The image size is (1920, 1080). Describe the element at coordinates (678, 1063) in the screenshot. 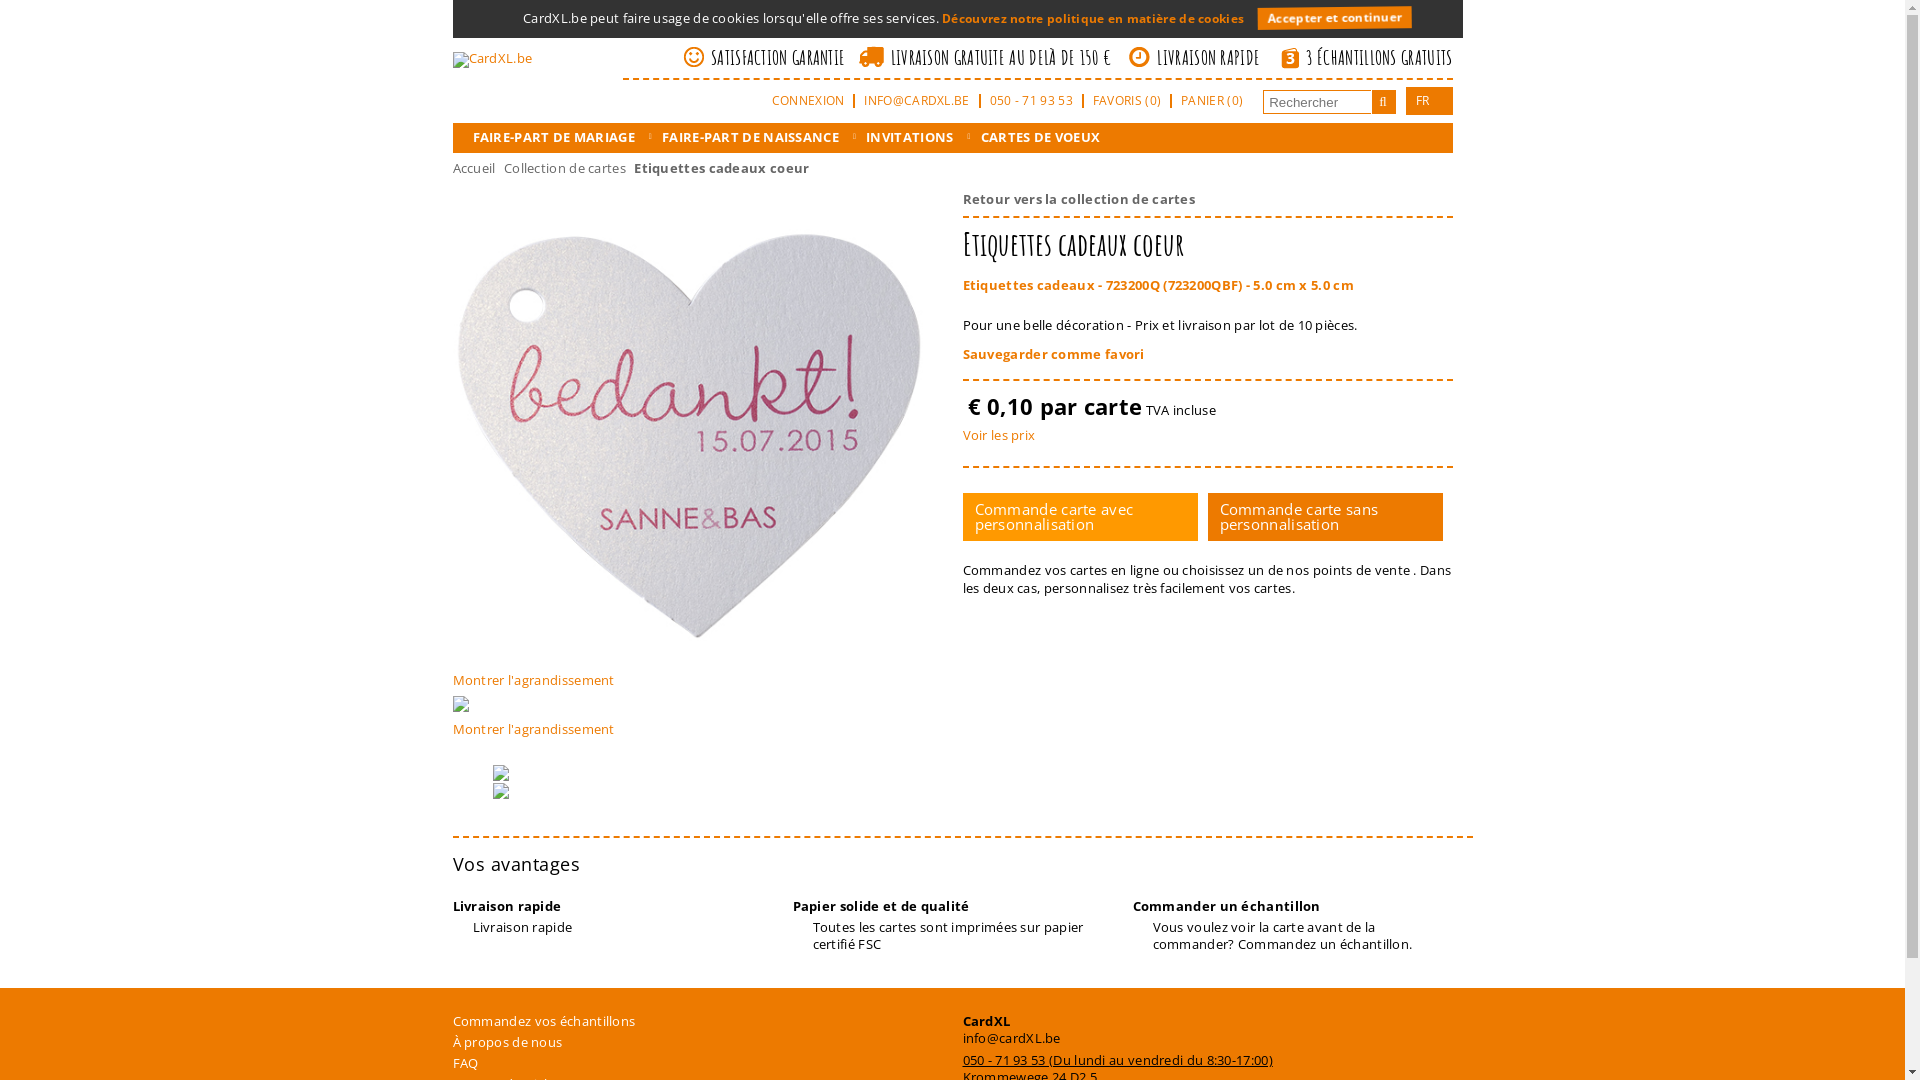

I see `FAQ  ` at that location.